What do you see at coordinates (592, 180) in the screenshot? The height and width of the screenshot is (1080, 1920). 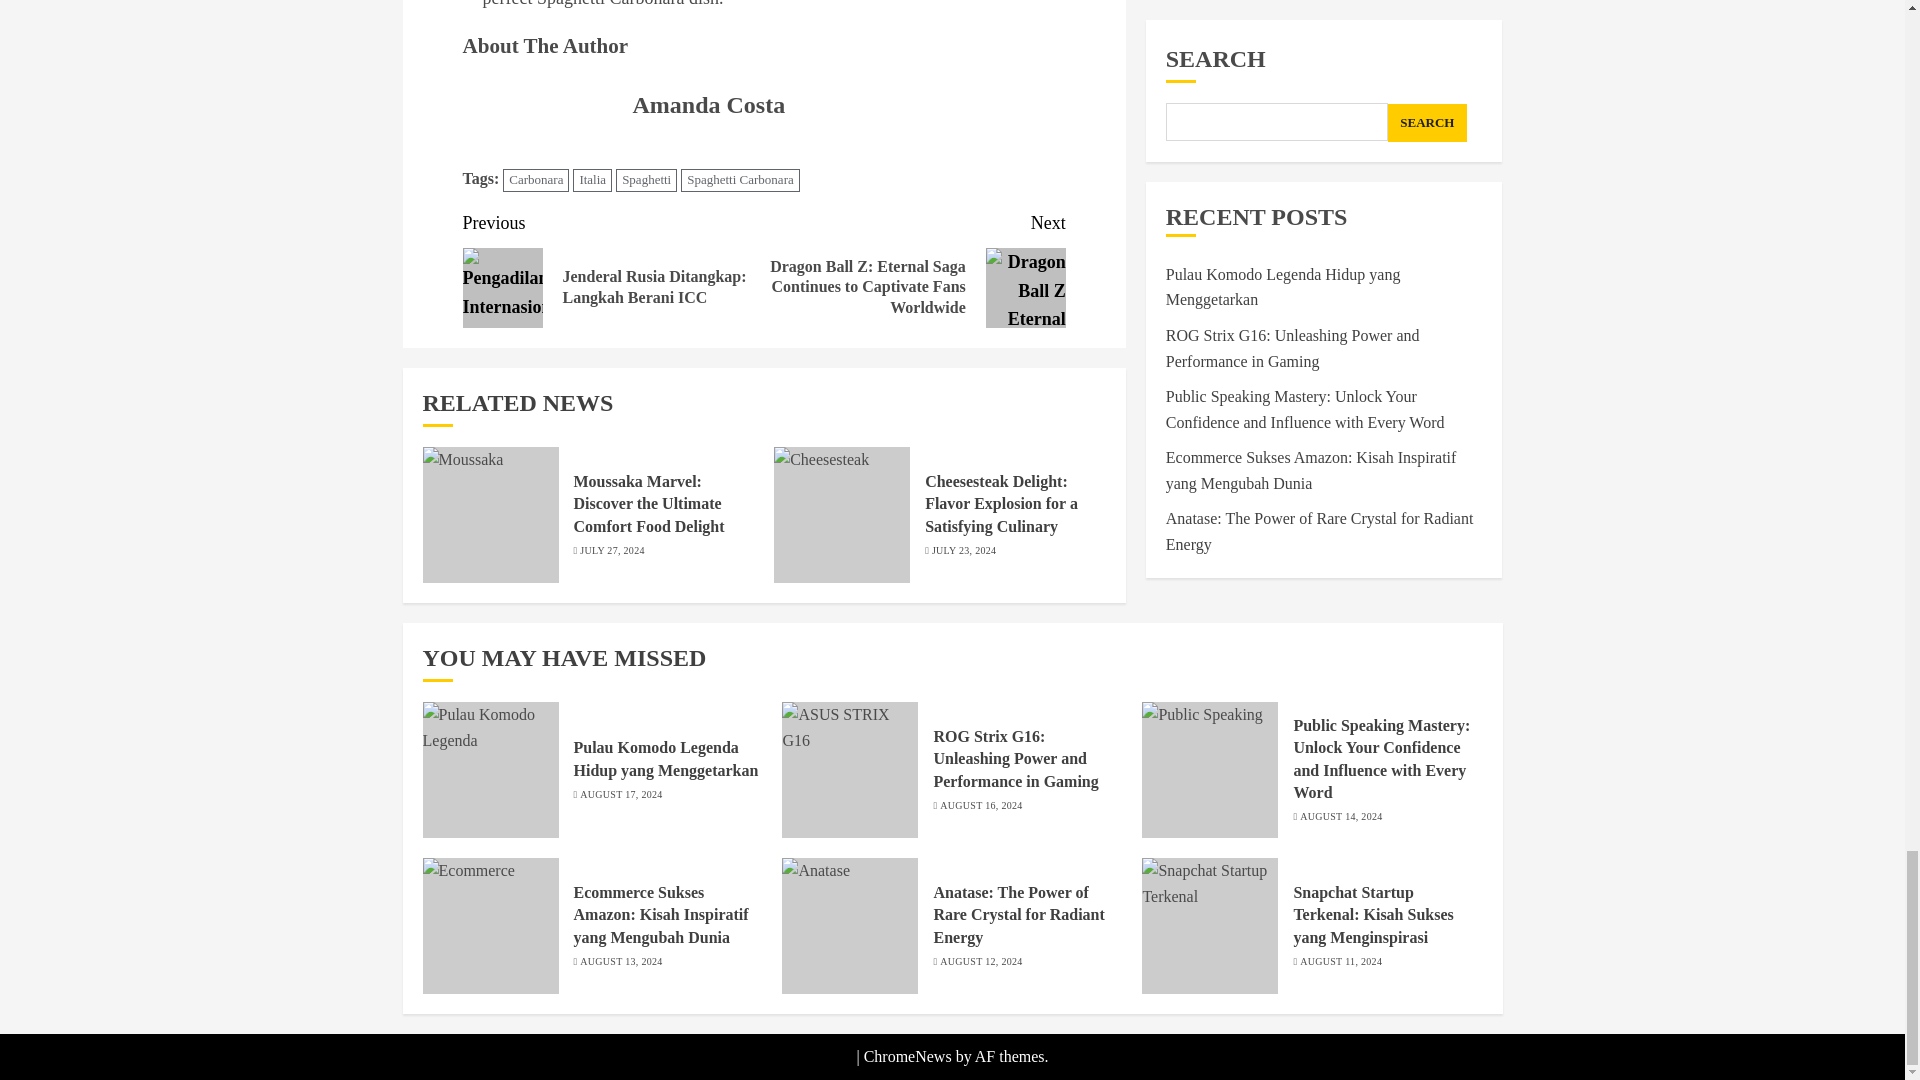 I see `Italia` at bounding box center [592, 180].